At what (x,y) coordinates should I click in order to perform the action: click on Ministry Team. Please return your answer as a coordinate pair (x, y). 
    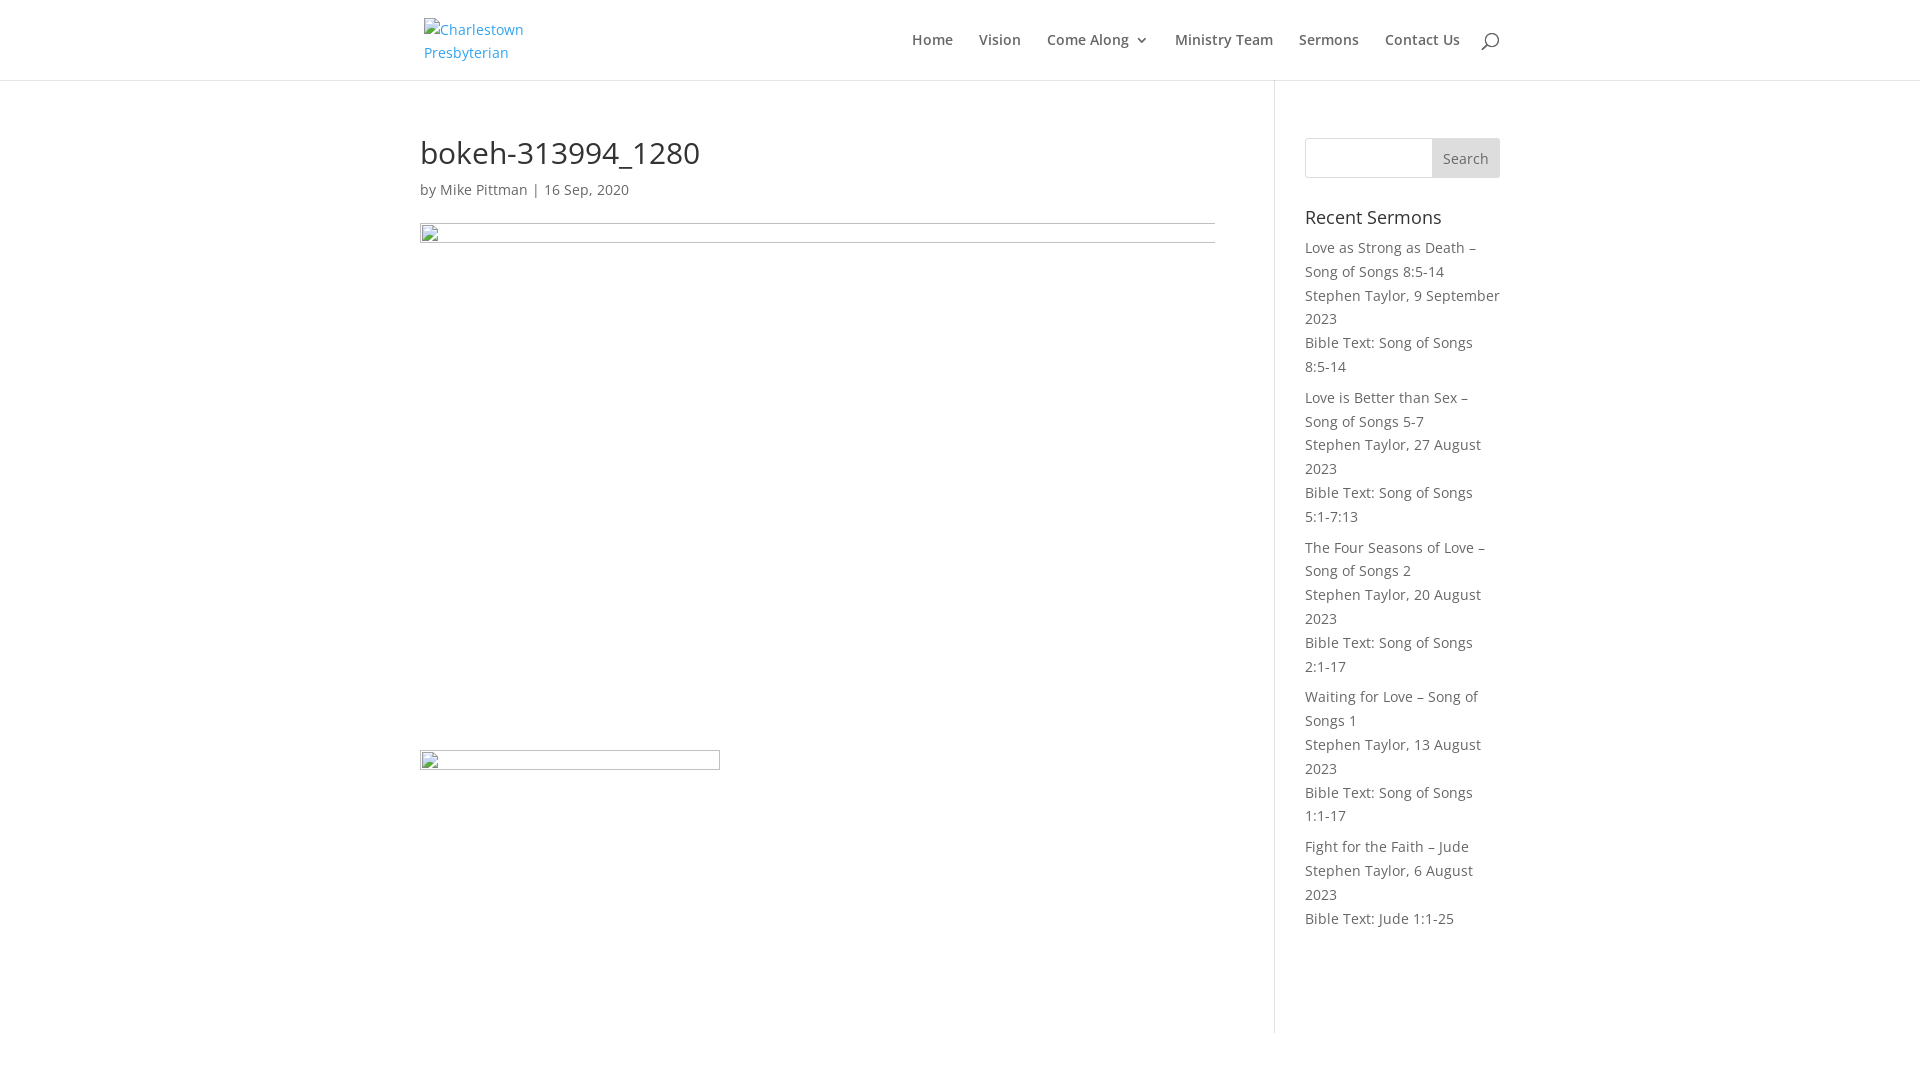
    Looking at the image, I should click on (1224, 56).